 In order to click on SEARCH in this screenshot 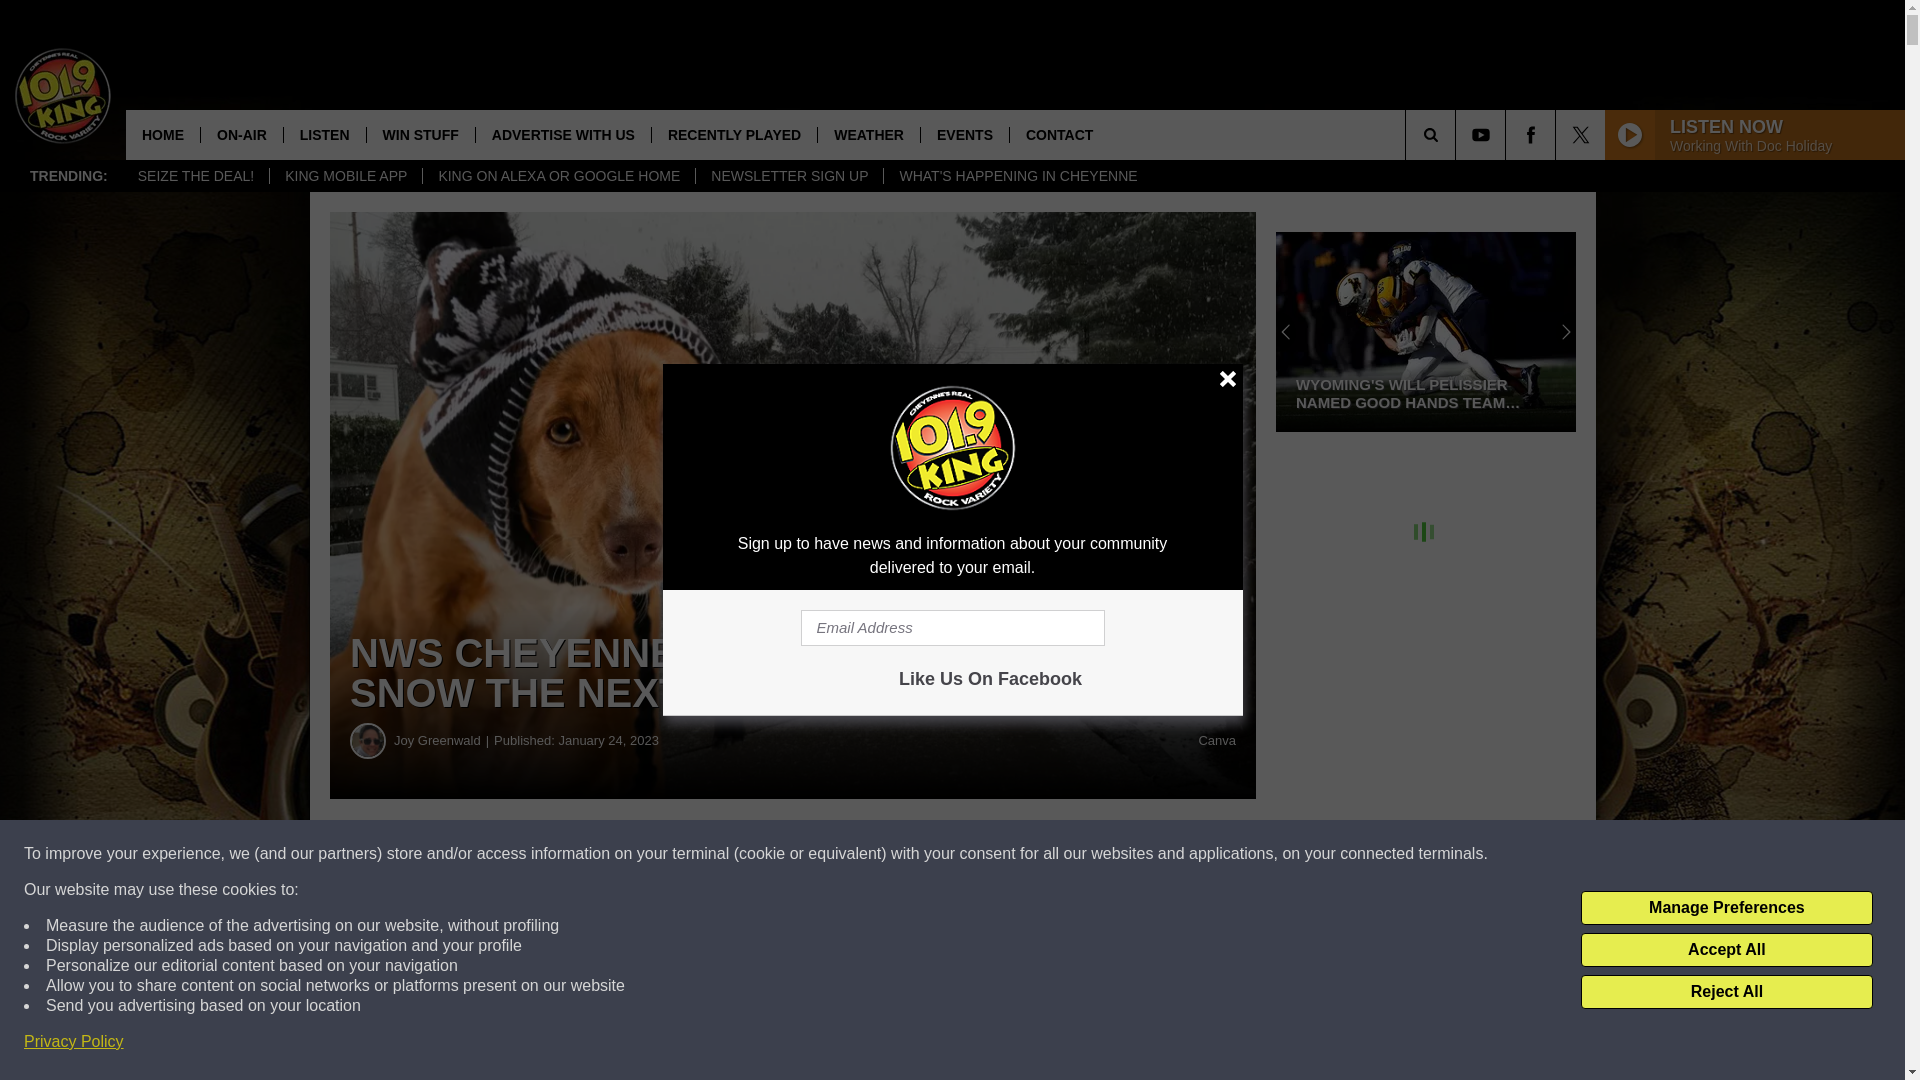, I will do `click(1458, 134)`.